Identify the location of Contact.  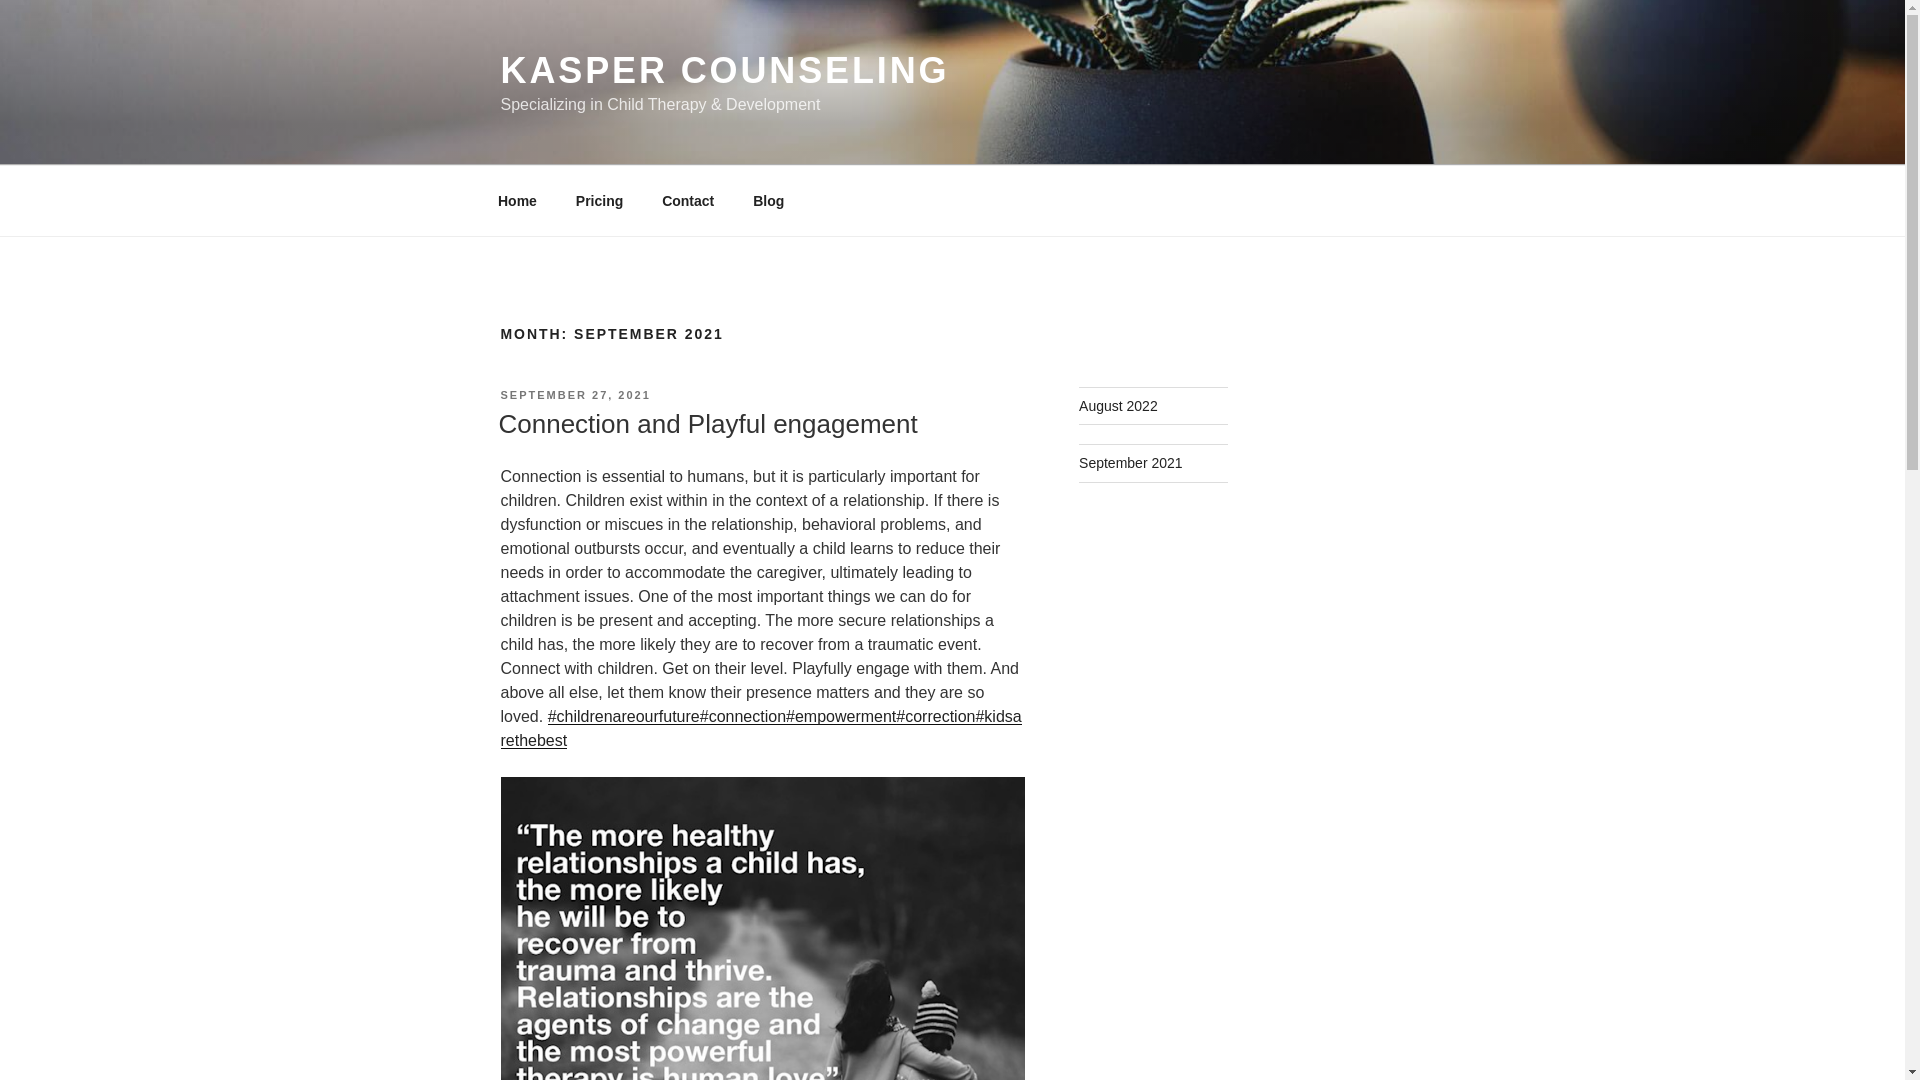
(688, 200).